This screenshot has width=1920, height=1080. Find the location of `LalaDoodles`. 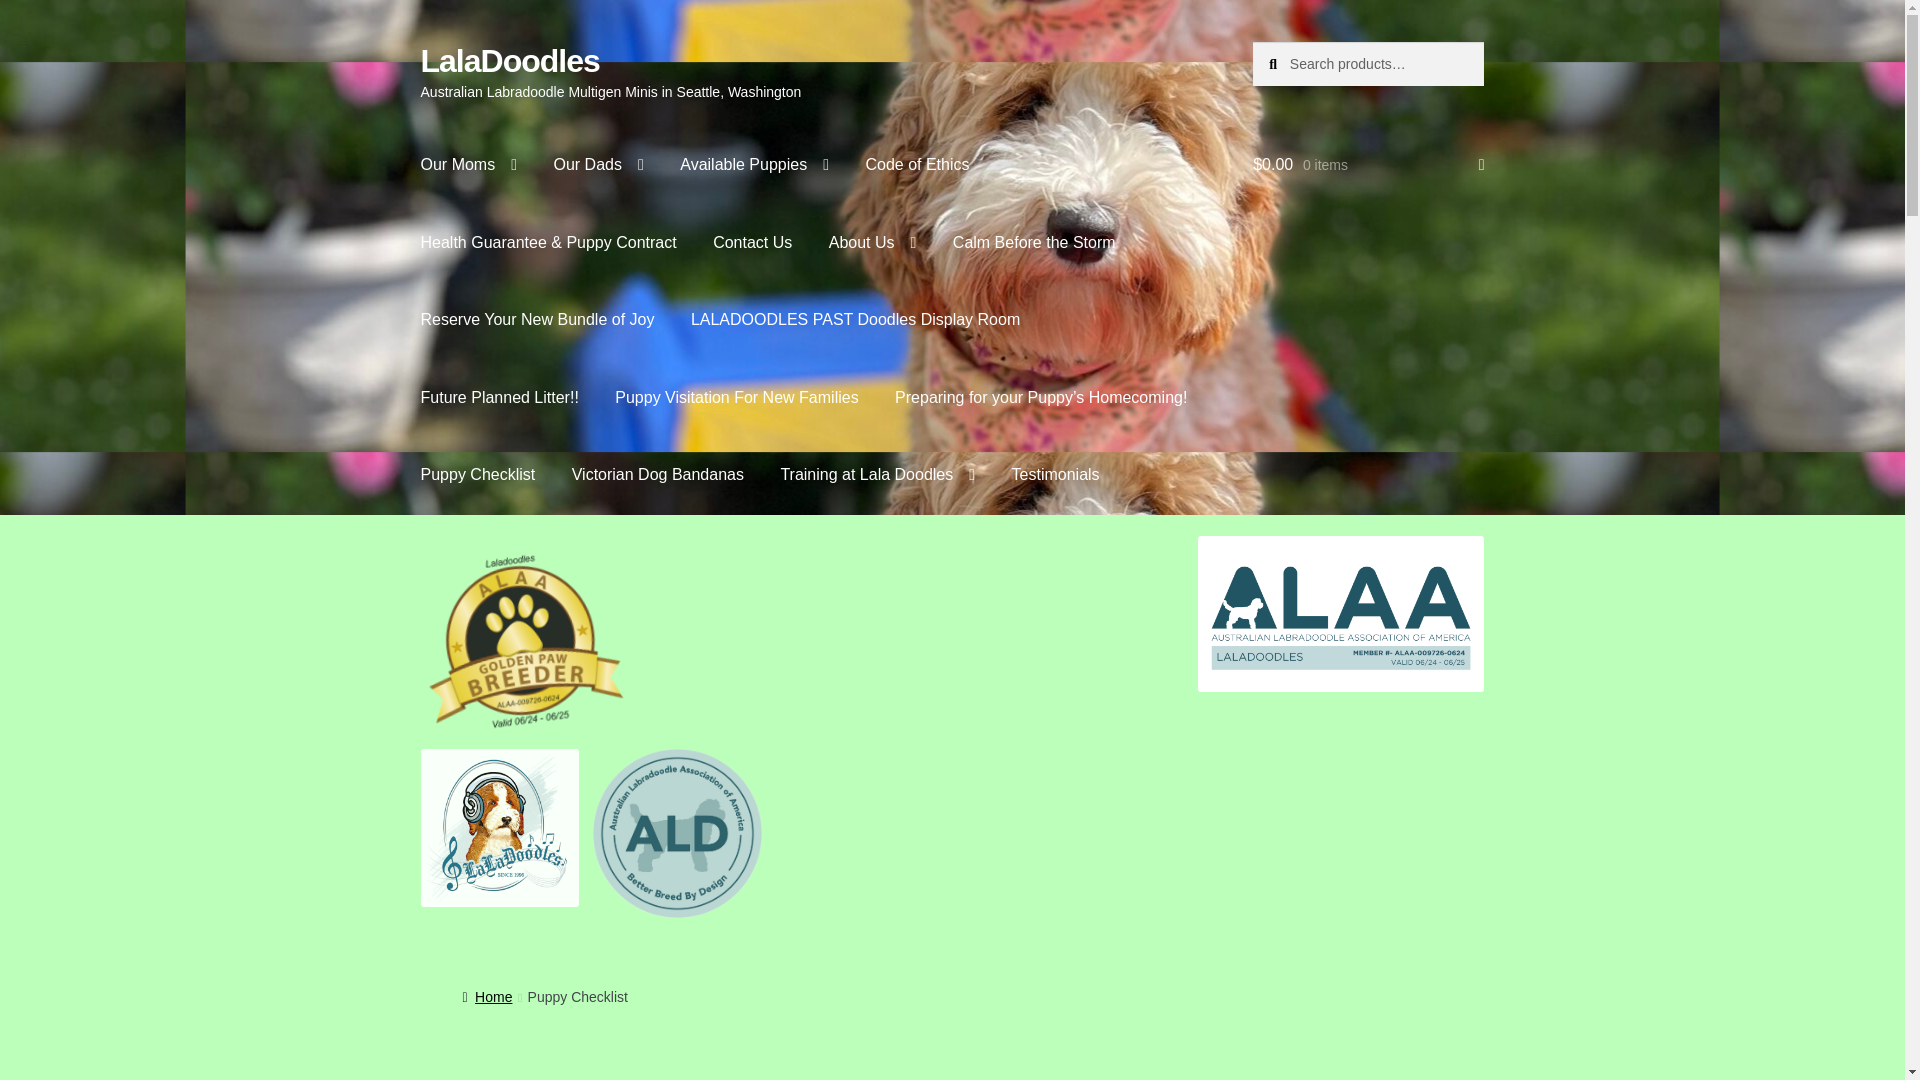

LalaDoodles is located at coordinates (510, 60).